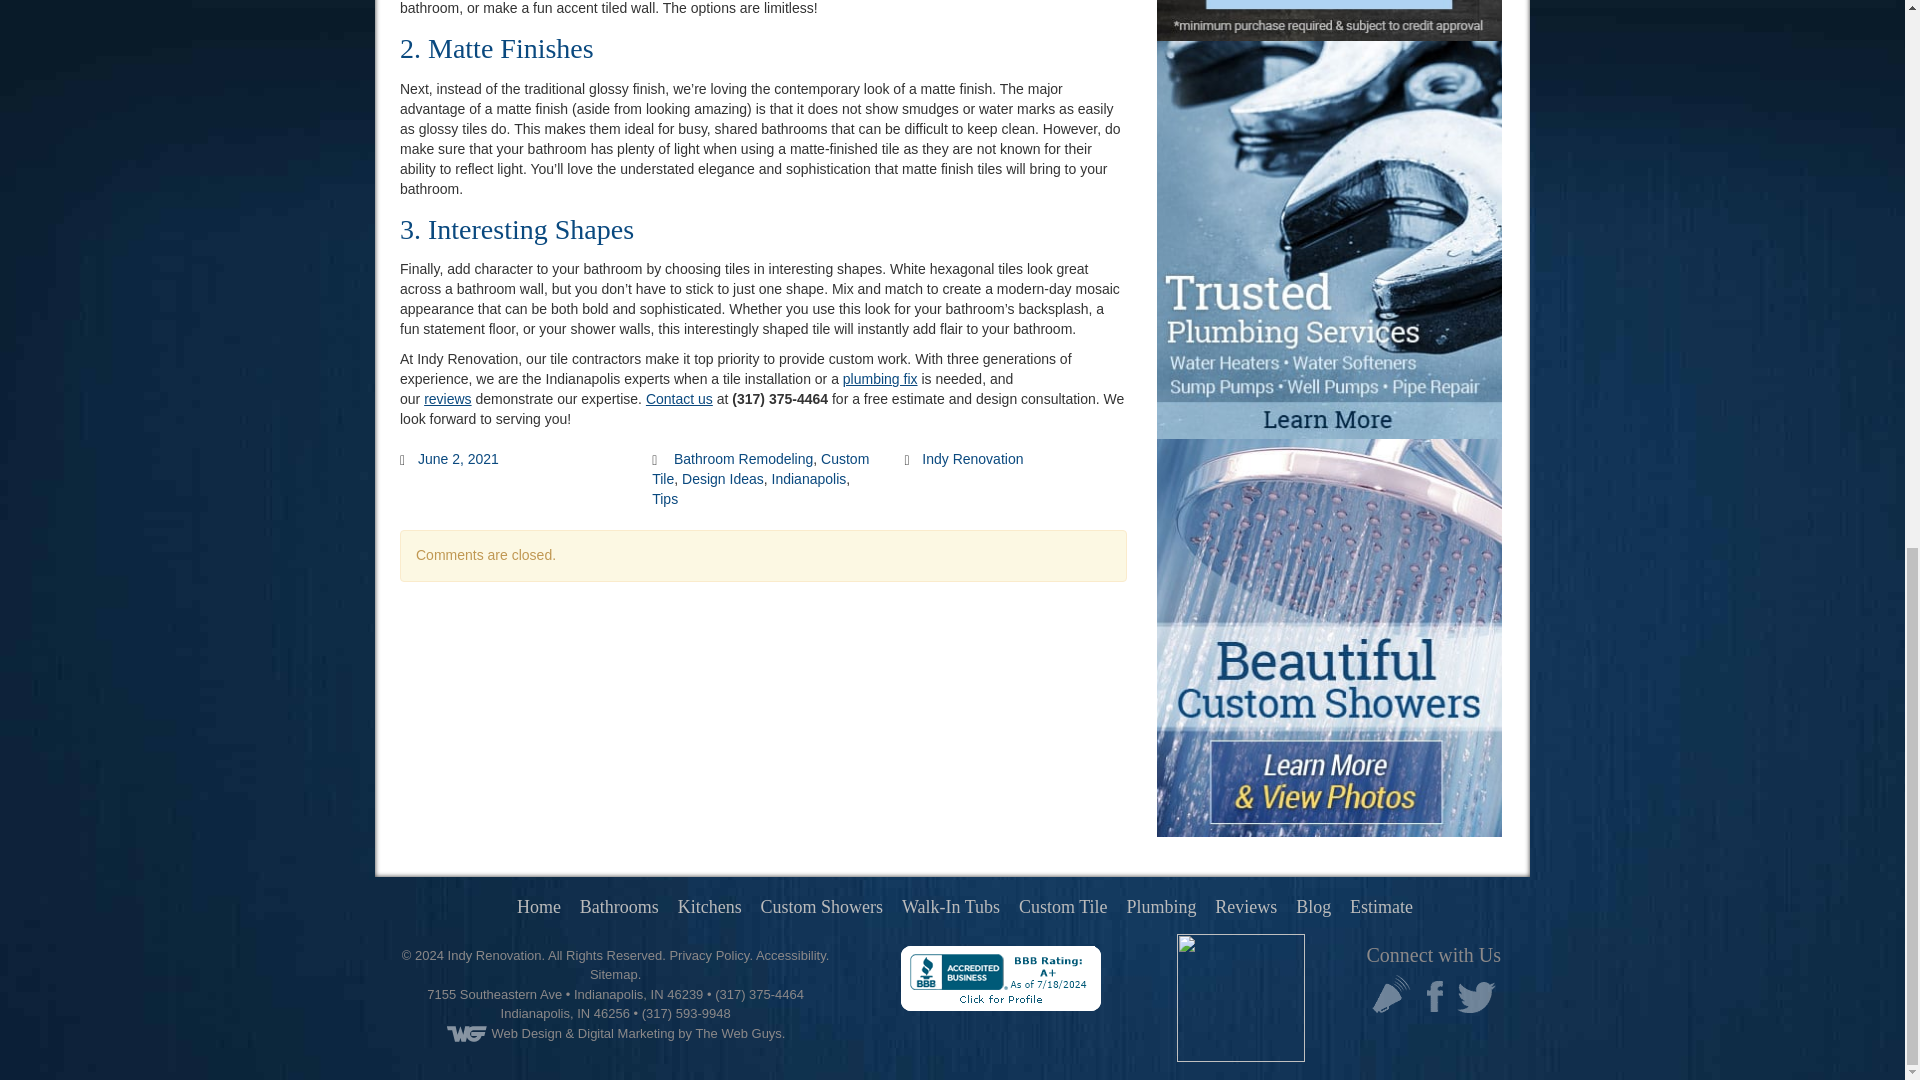 This screenshot has width=1920, height=1080. Describe the element at coordinates (951, 906) in the screenshot. I see `Walk-In Tub Installation` at that location.